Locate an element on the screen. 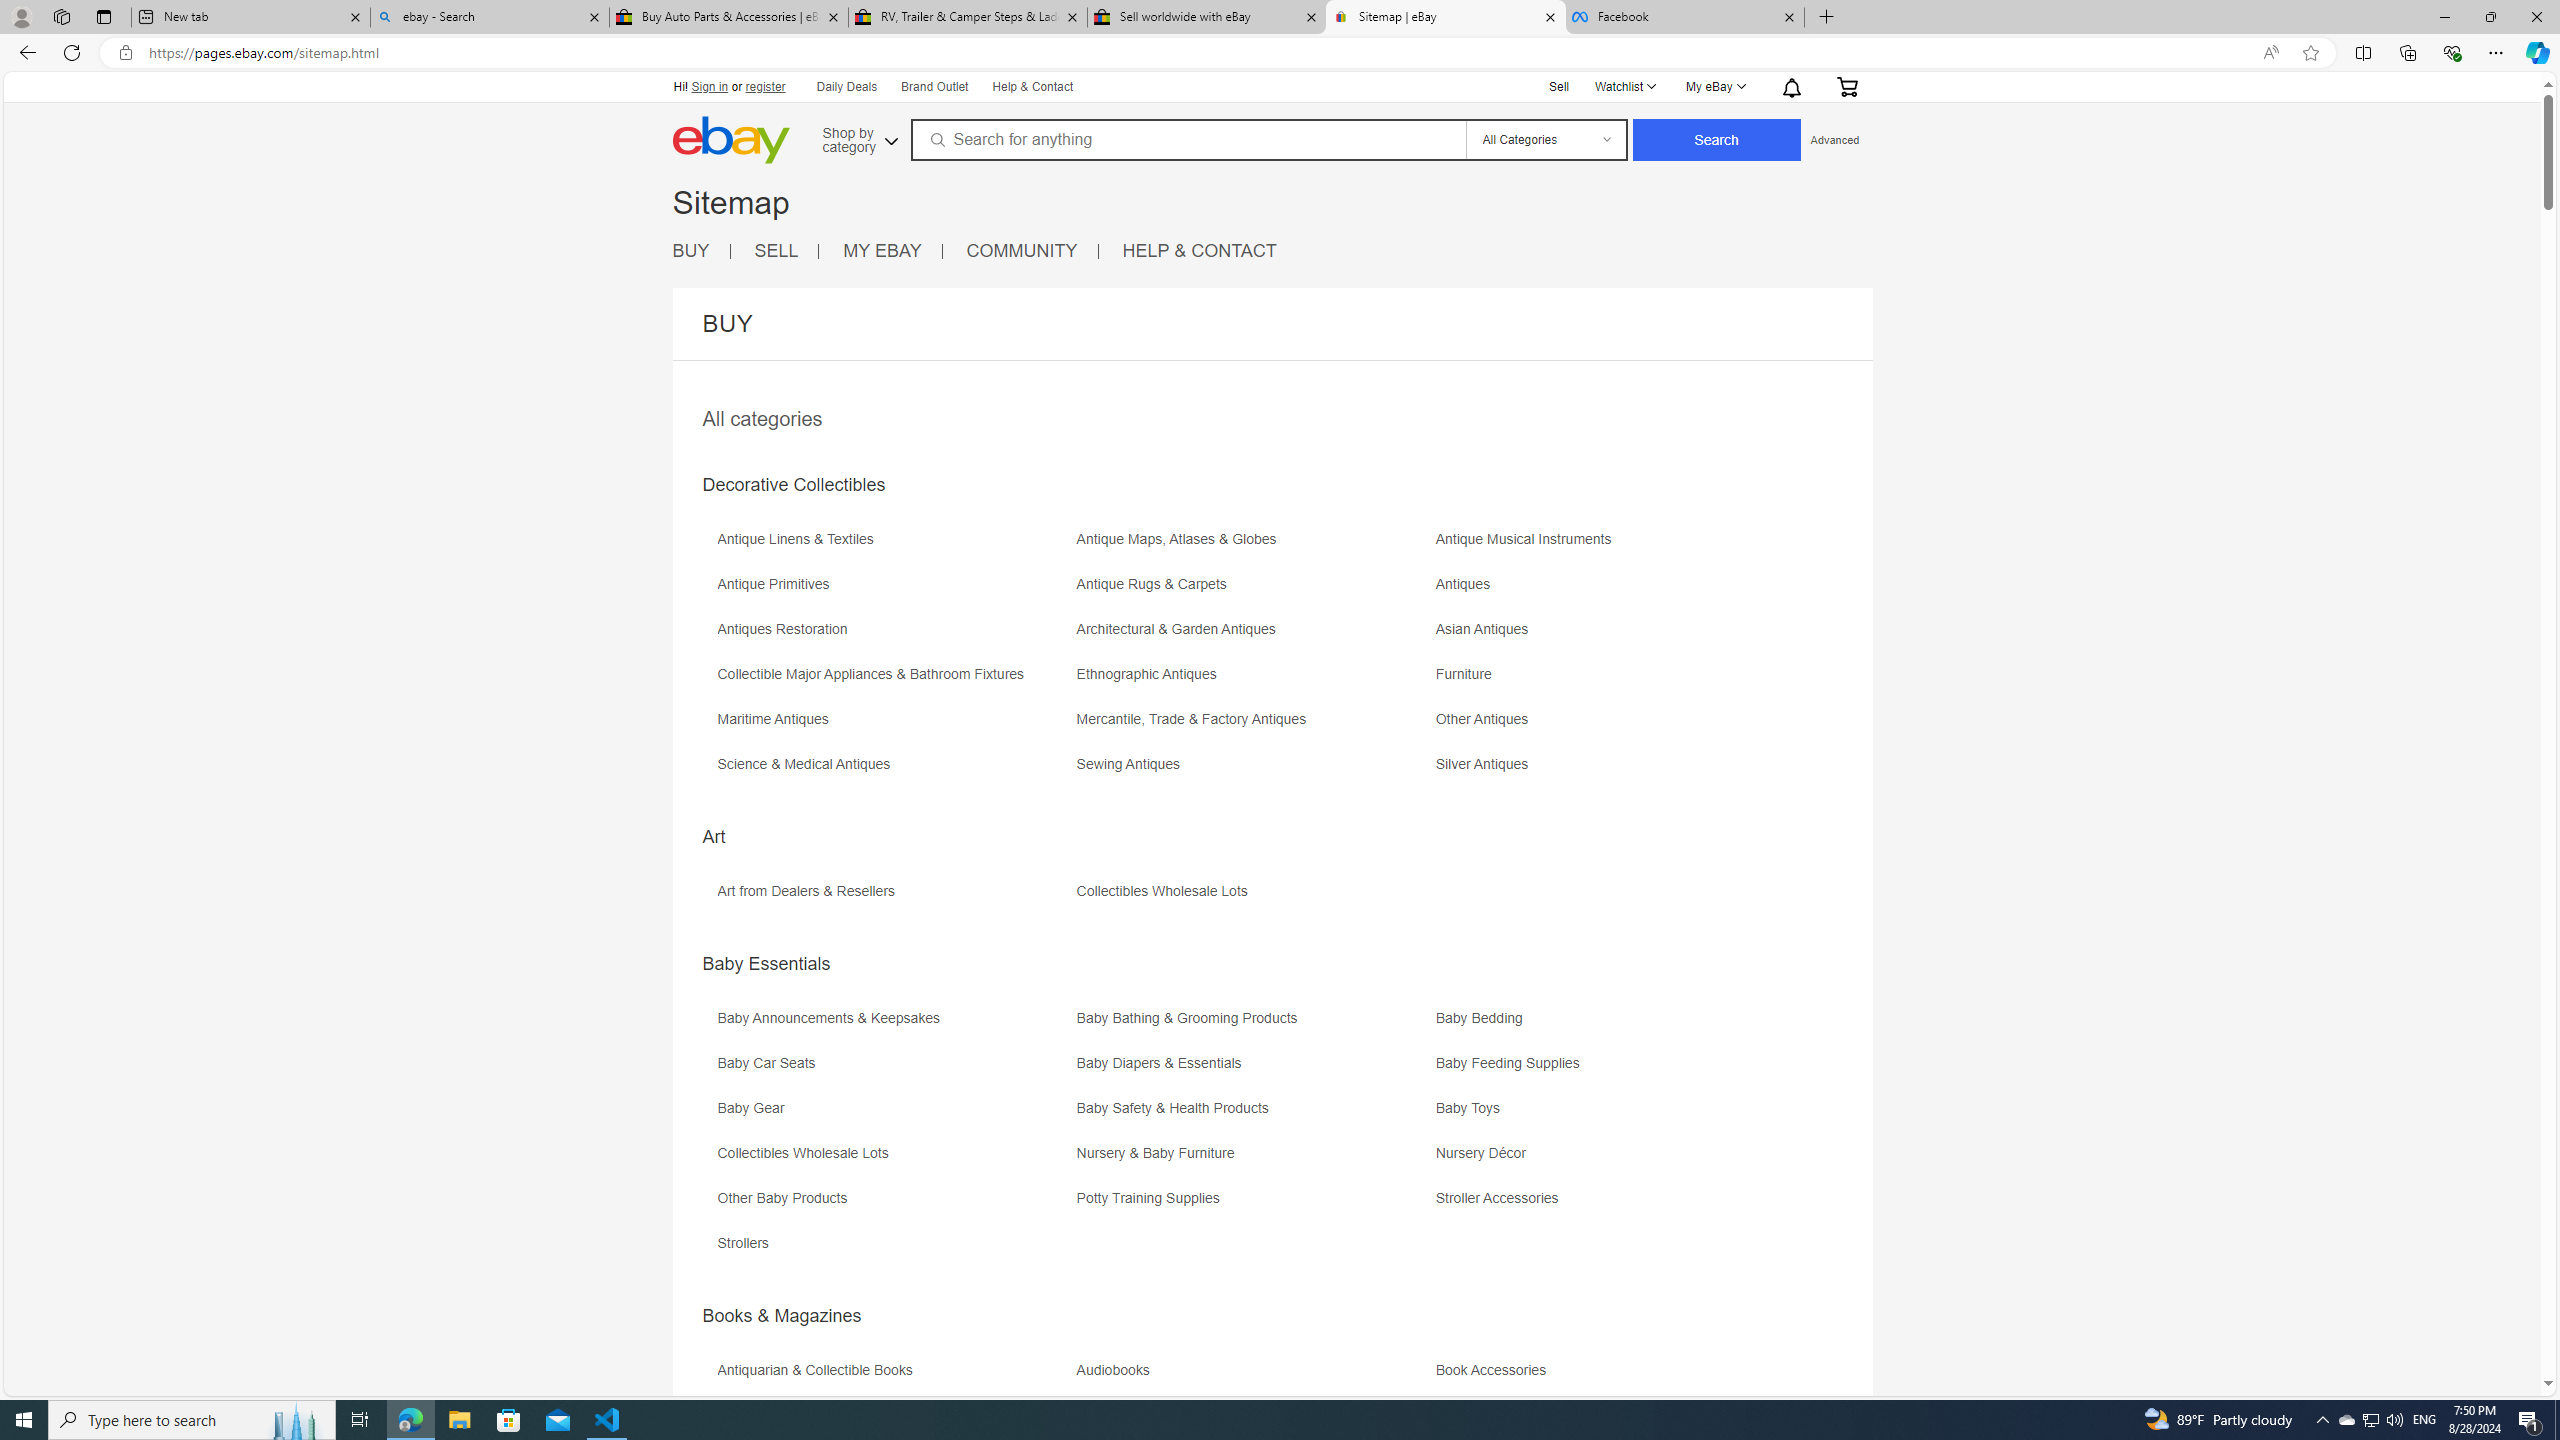 The image size is (2560, 1440). Strollers is located at coordinates (747, 1243).